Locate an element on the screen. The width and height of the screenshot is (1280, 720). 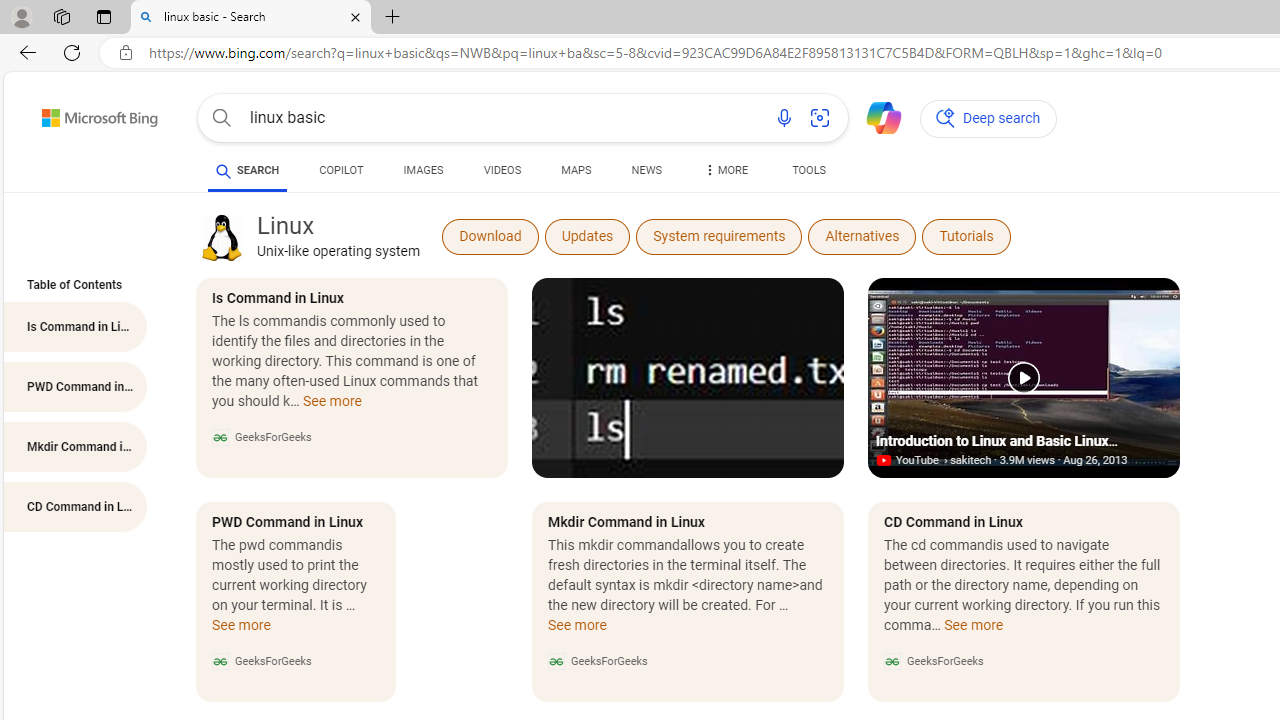
Alternatives is located at coordinates (862, 236).